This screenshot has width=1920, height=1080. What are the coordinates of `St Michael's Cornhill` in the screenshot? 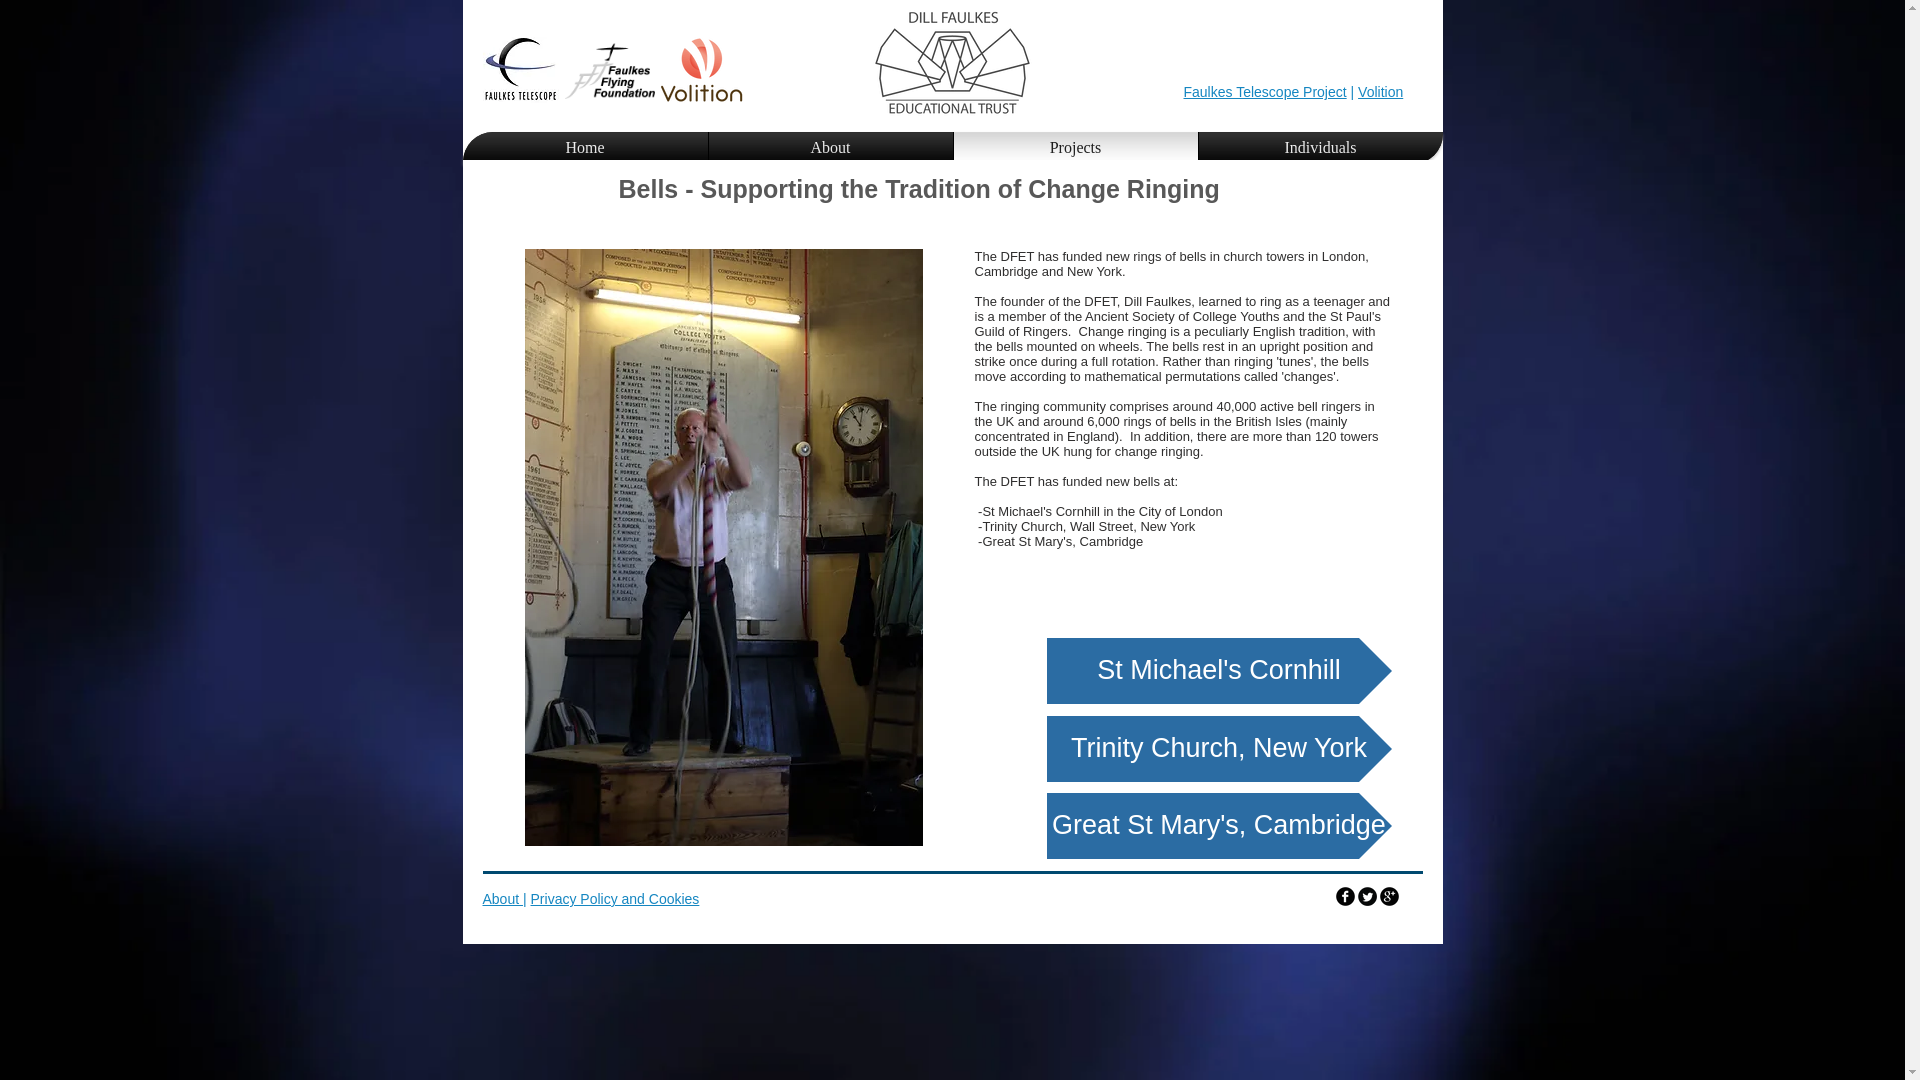 It's located at (1218, 671).